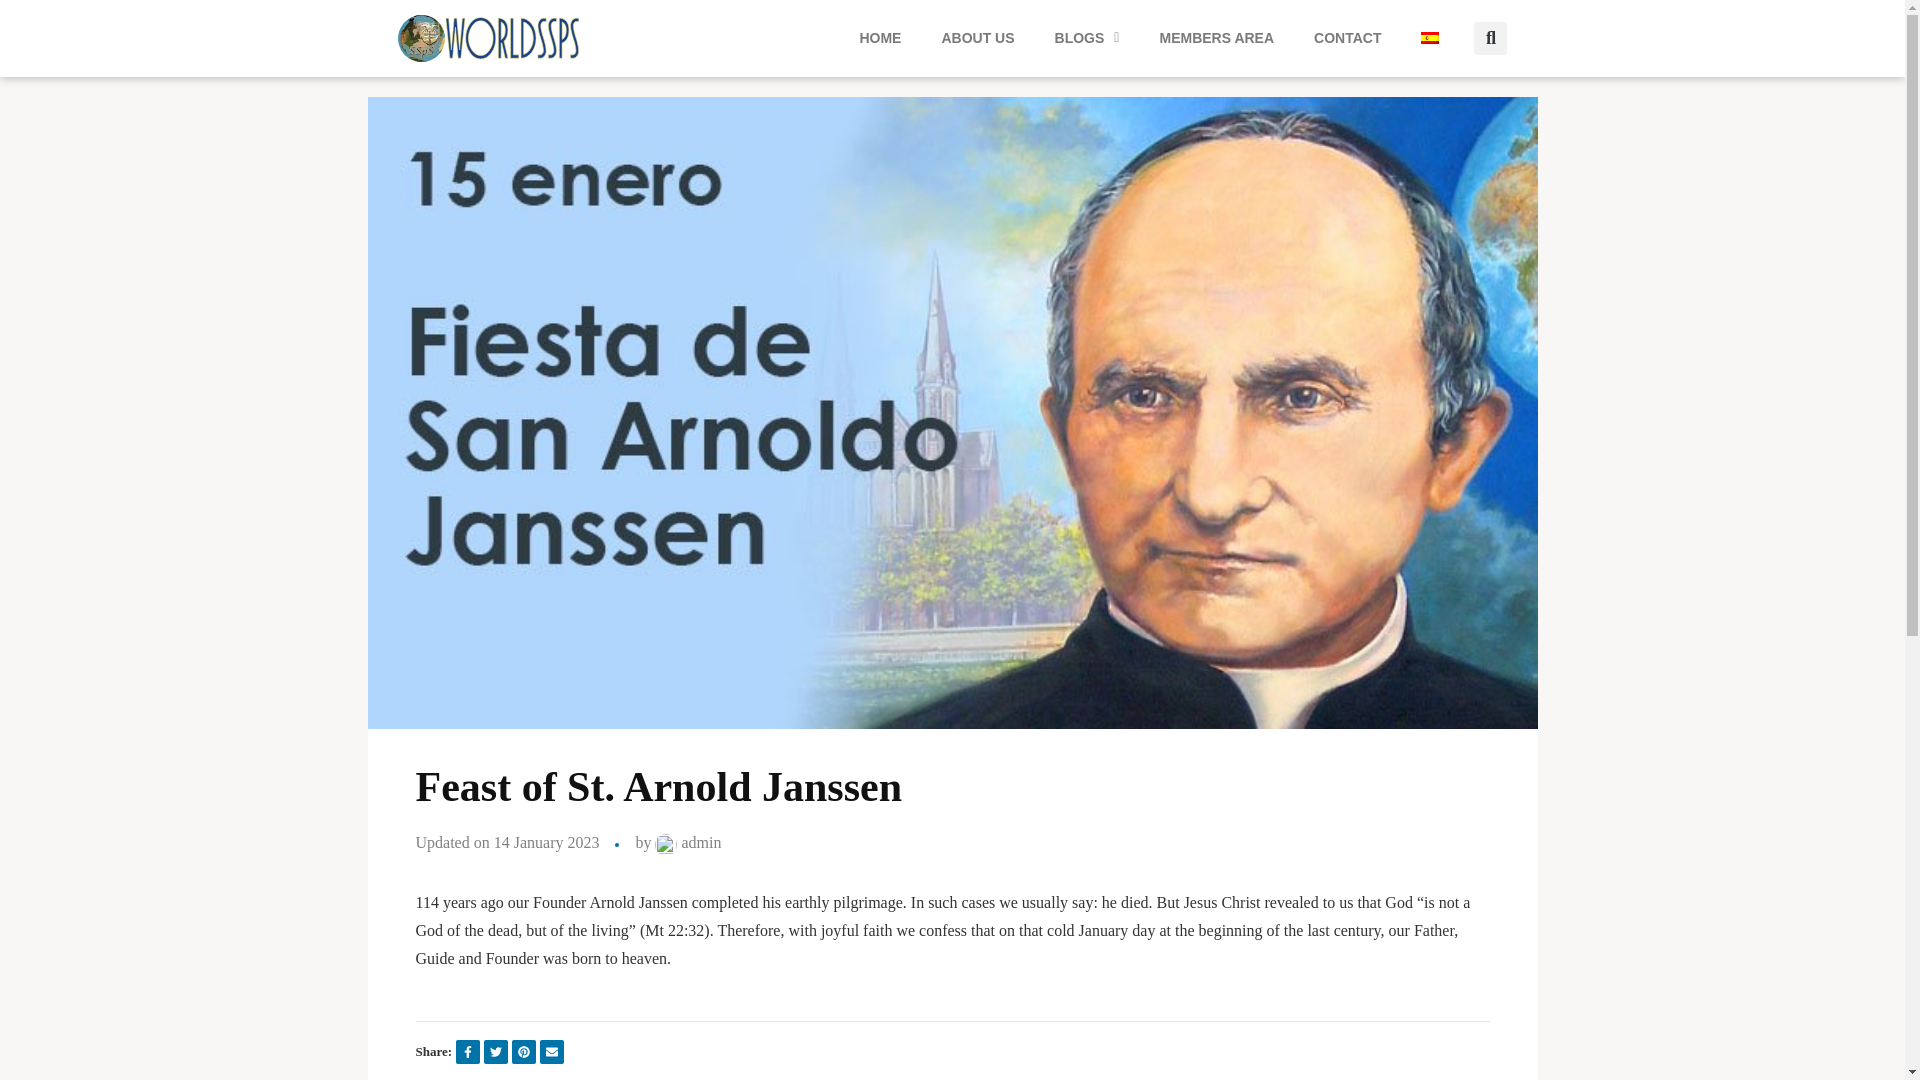  What do you see at coordinates (880, 38) in the screenshot?
I see `HOME` at bounding box center [880, 38].